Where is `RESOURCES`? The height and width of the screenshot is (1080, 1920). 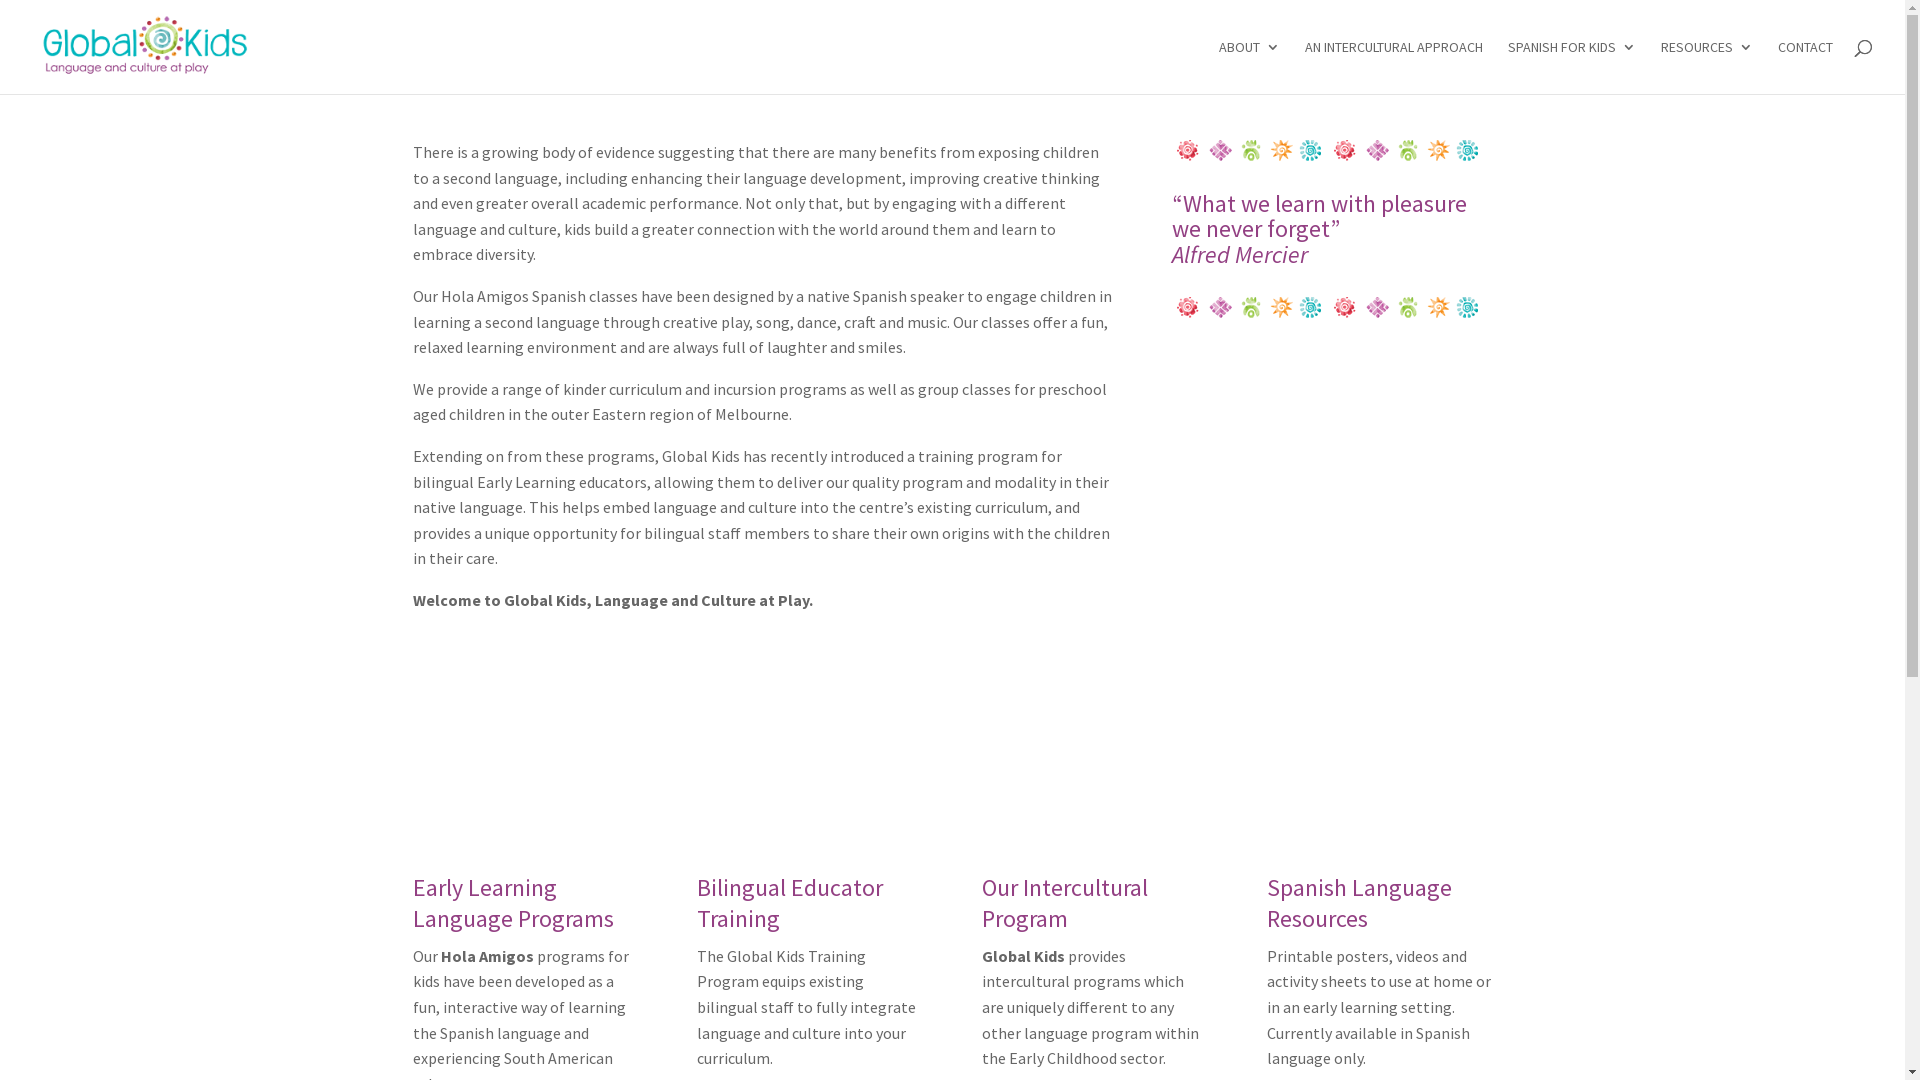 RESOURCES is located at coordinates (1707, 67).